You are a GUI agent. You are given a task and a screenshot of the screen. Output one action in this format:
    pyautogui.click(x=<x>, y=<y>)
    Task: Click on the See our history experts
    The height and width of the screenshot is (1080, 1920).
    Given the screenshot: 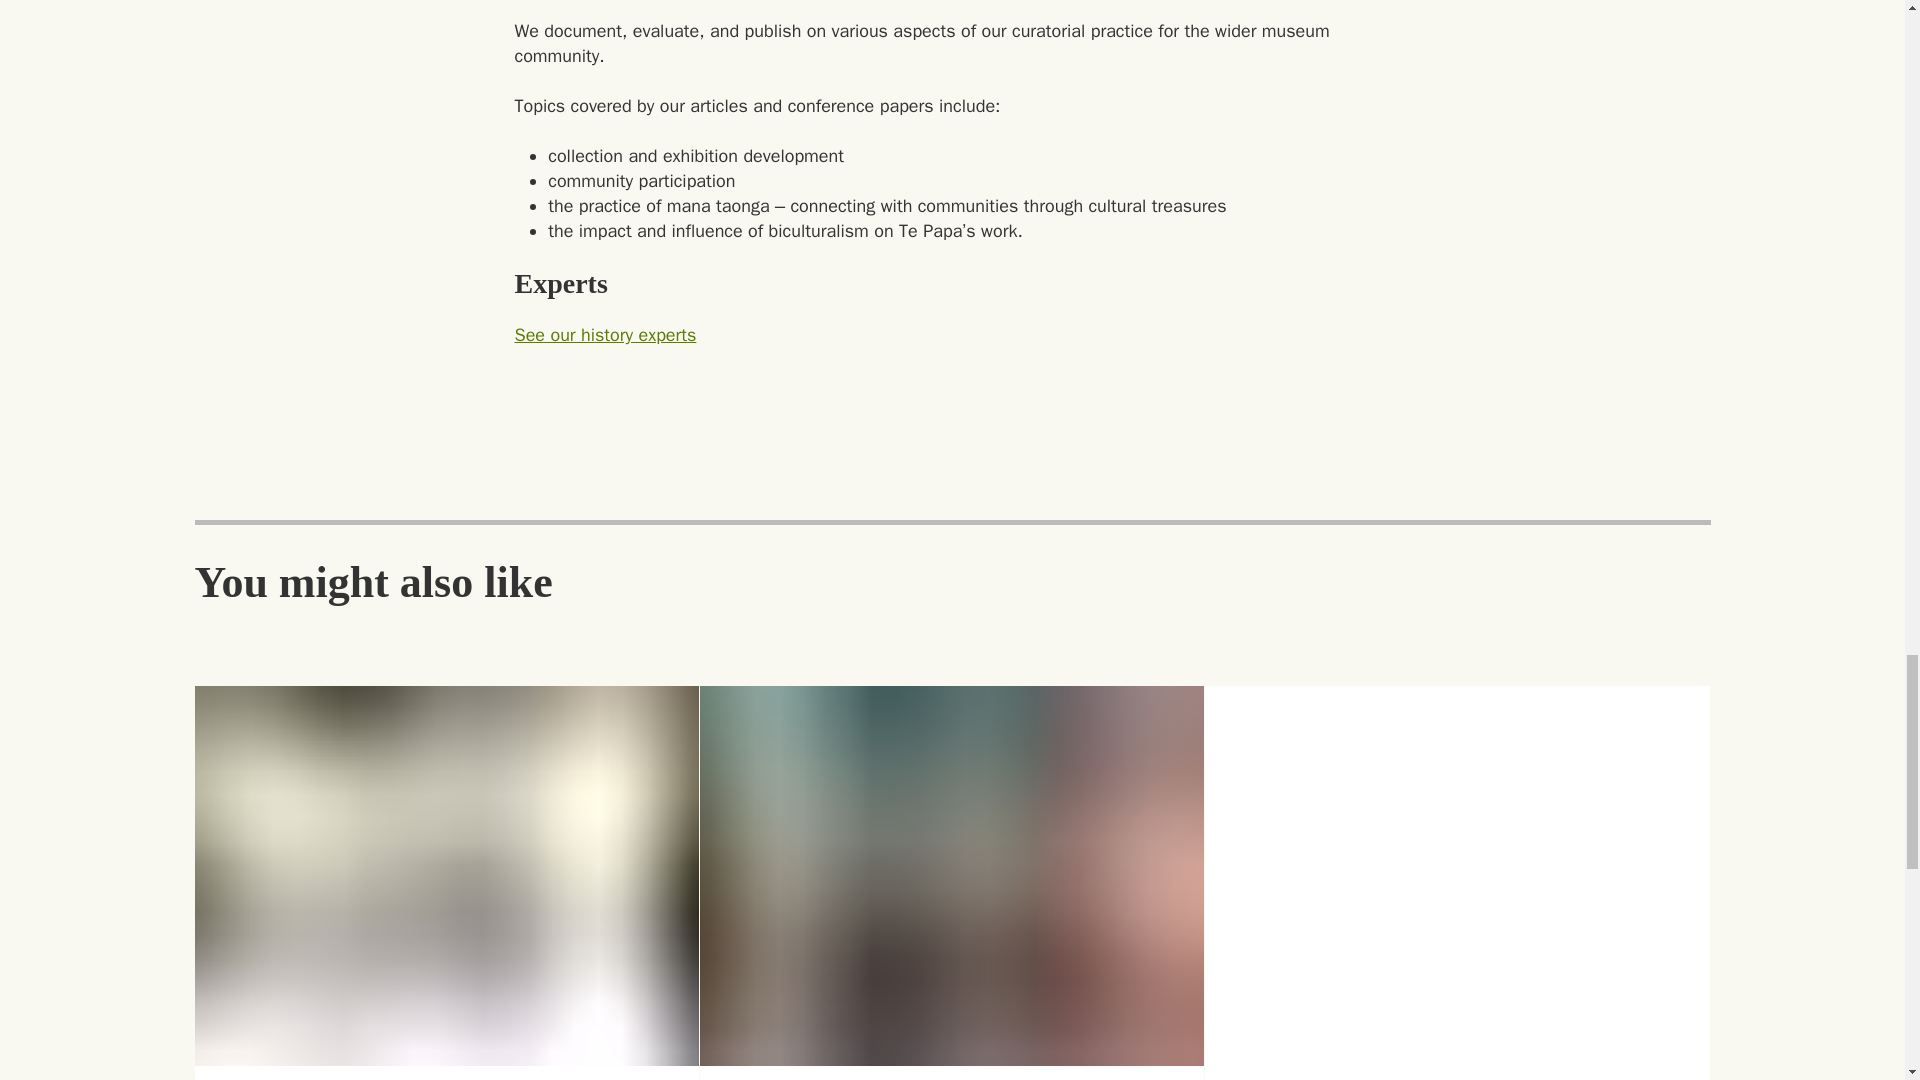 What is the action you would take?
    pyautogui.click(x=604, y=334)
    